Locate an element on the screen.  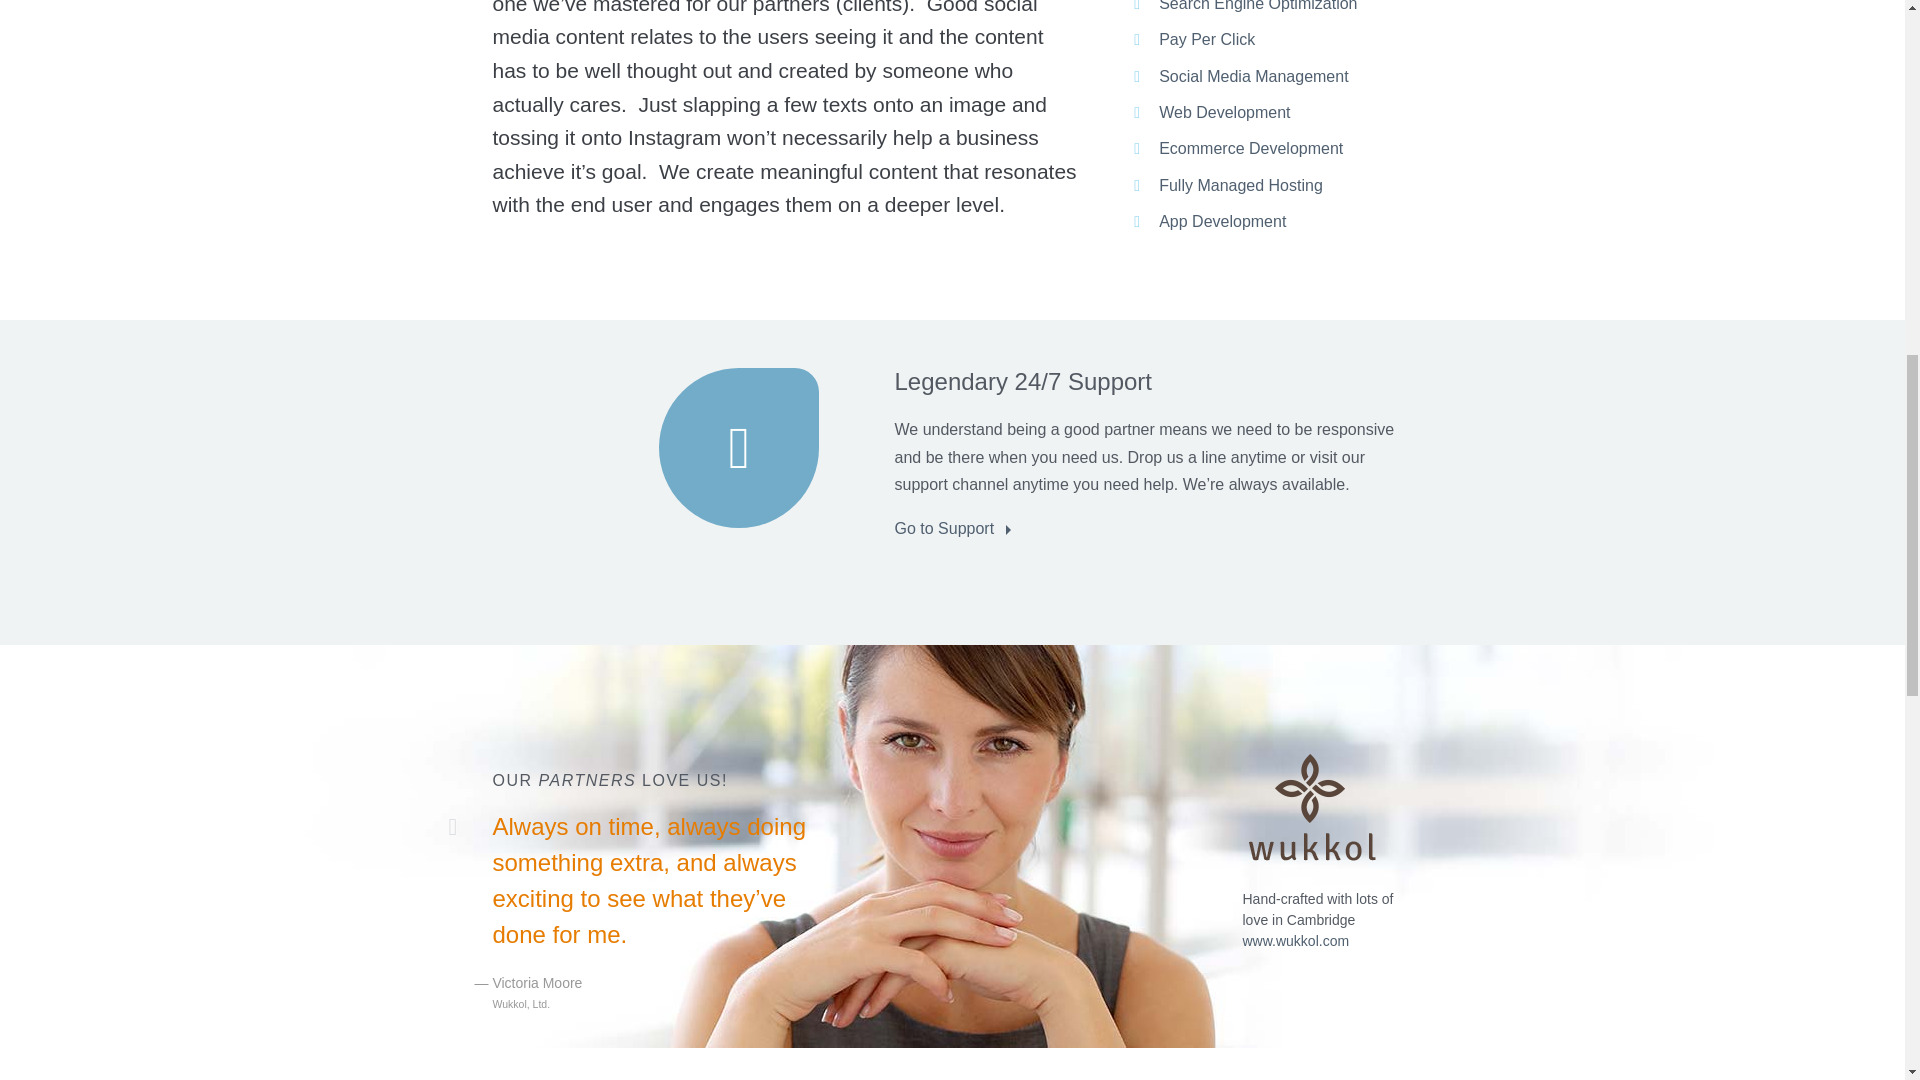
Pay Per Click is located at coordinates (1207, 40).